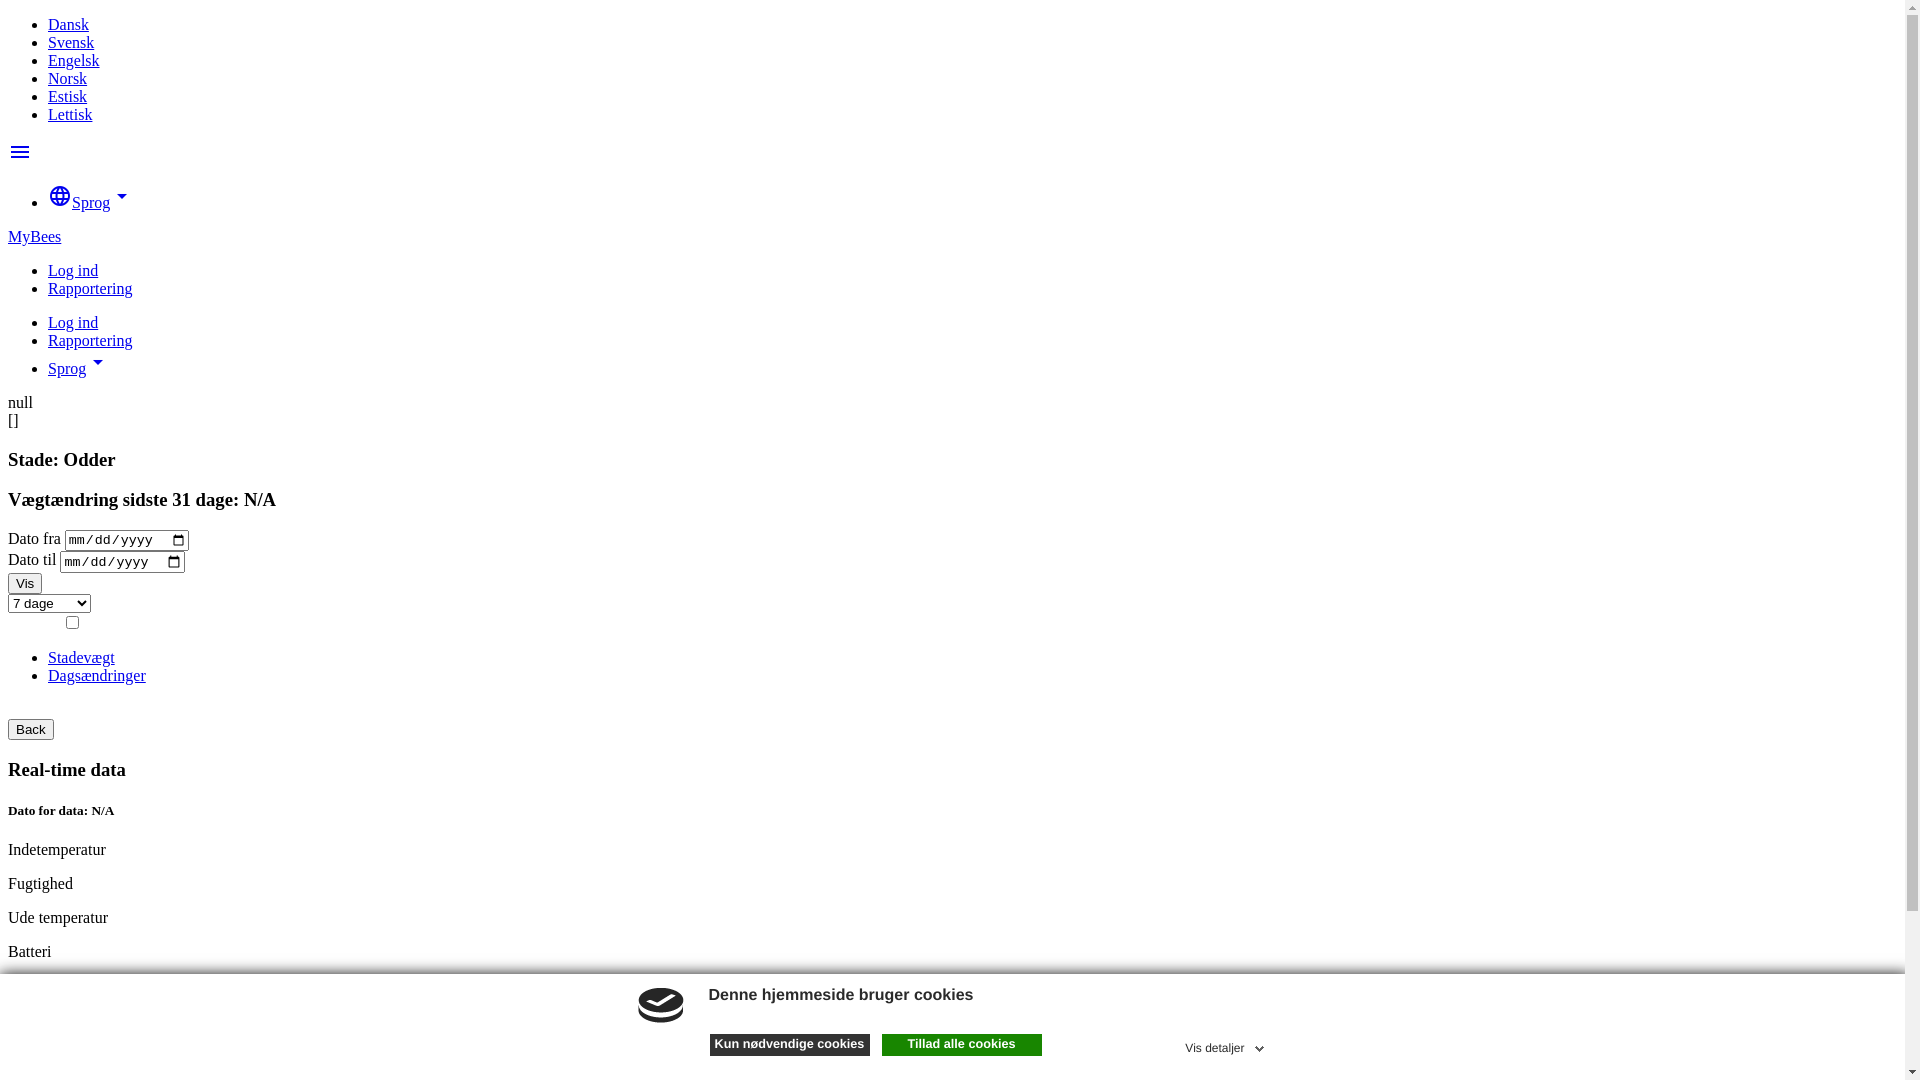 The image size is (1920, 1080). What do you see at coordinates (71, 42) in the screenshot?
I see `Svensk` at bounding box center [71, 42].